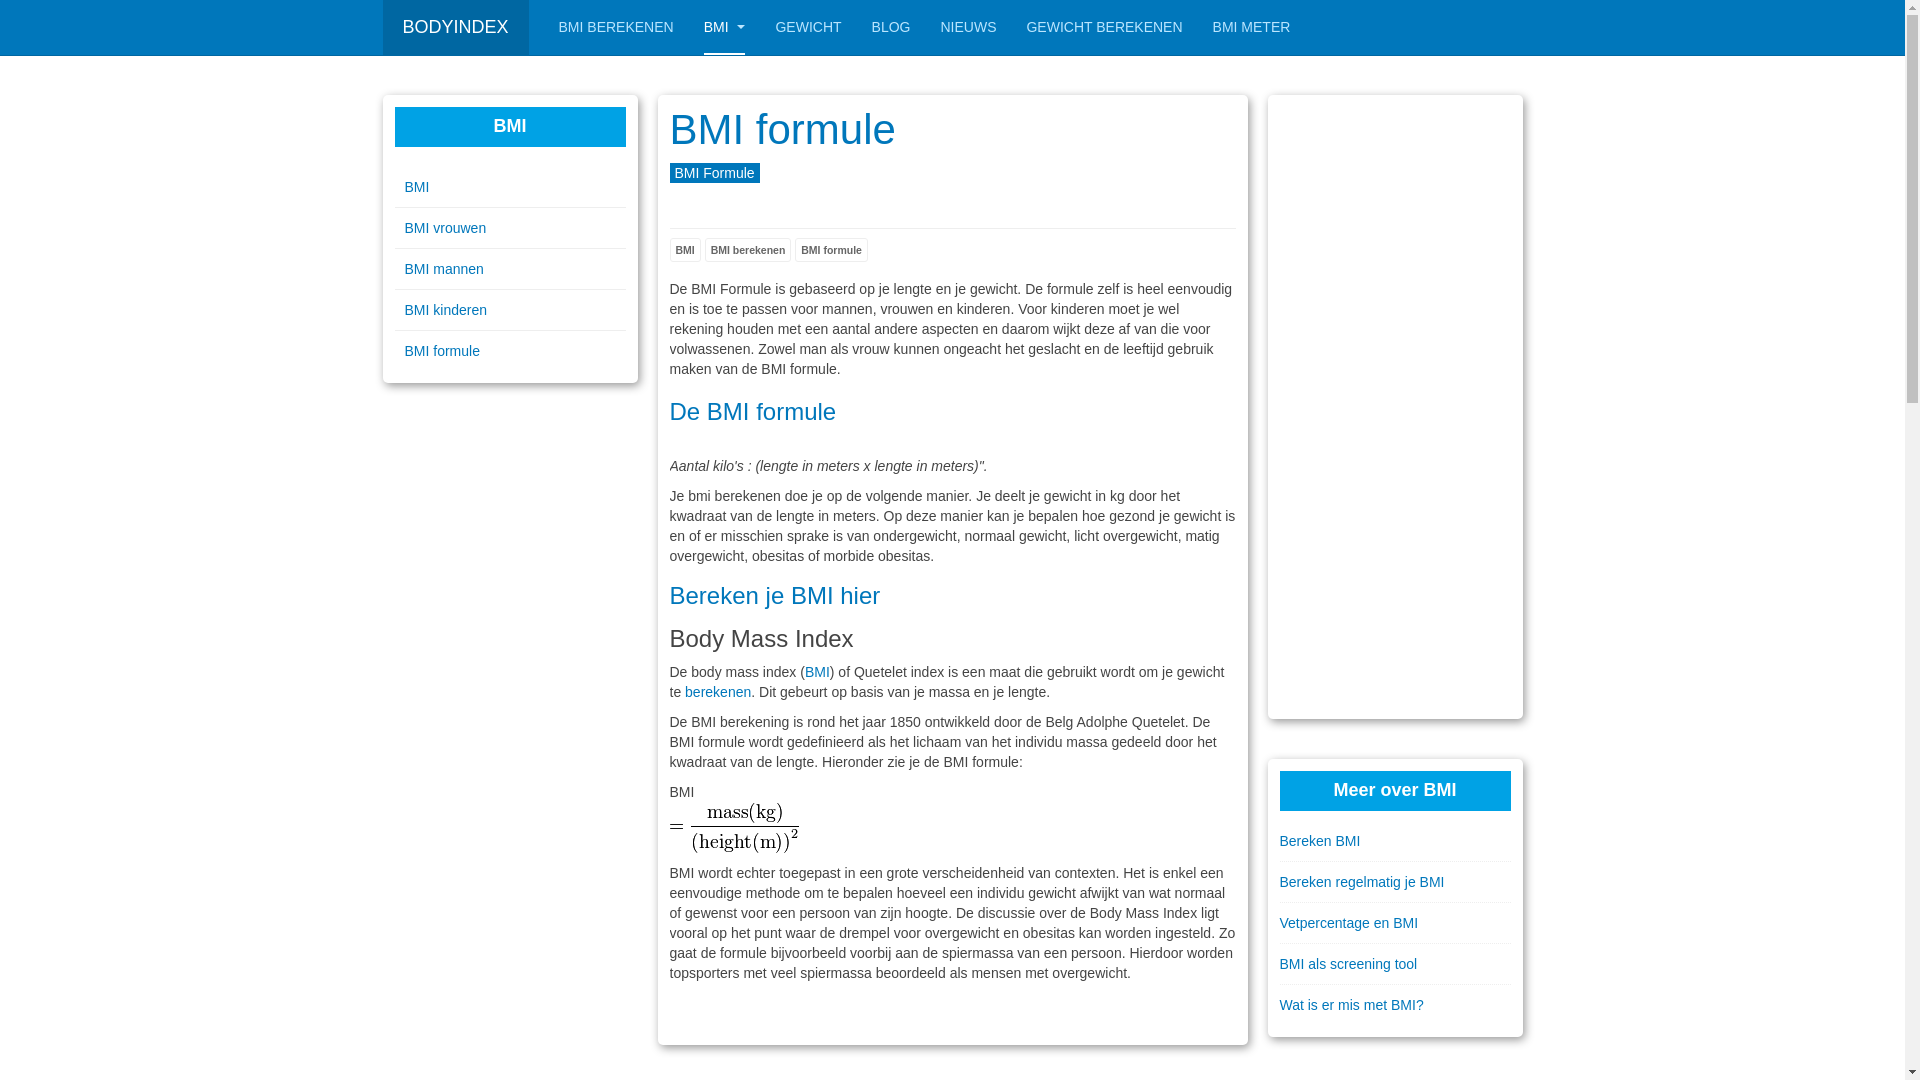  What do you see at coordinates (808, 28) in the screenshot?
I see `GEWICHT` at bounding box center [808, 28].